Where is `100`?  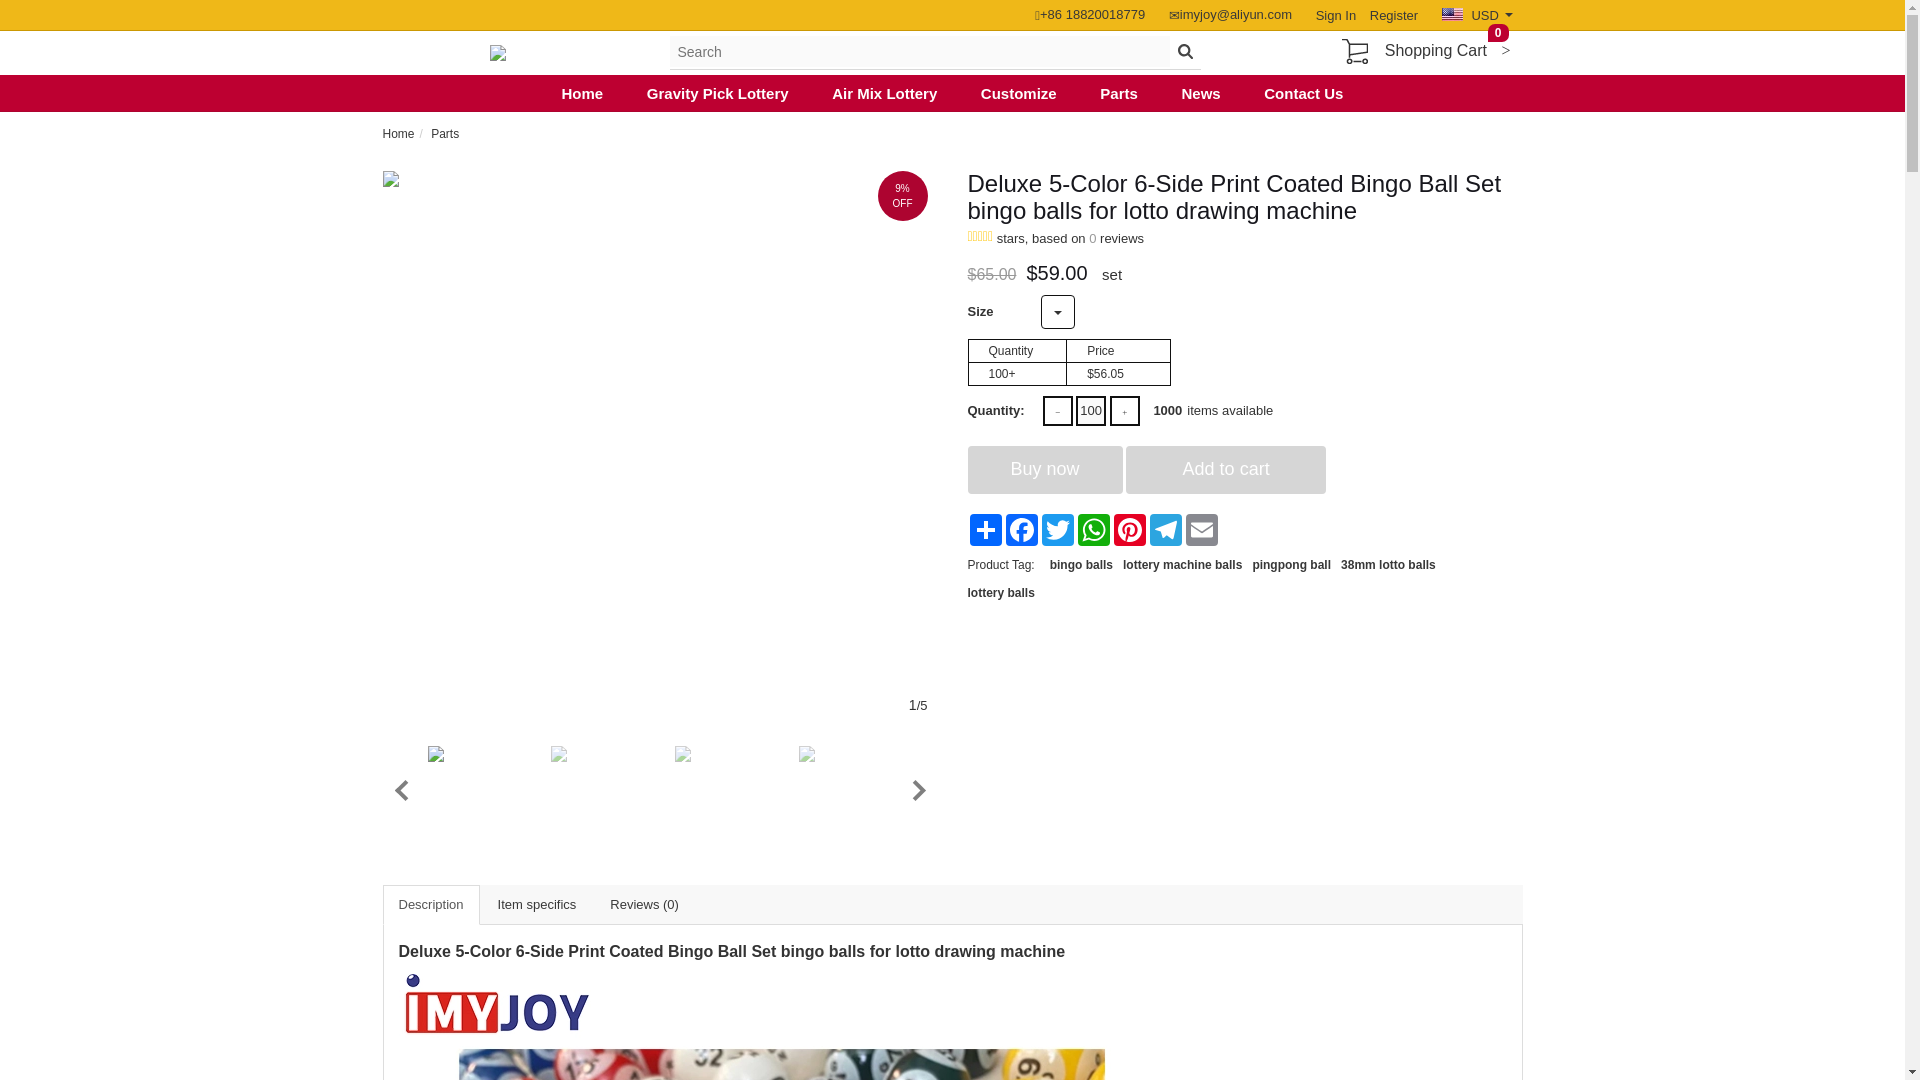 100 is located at coordinates (1090, 410).